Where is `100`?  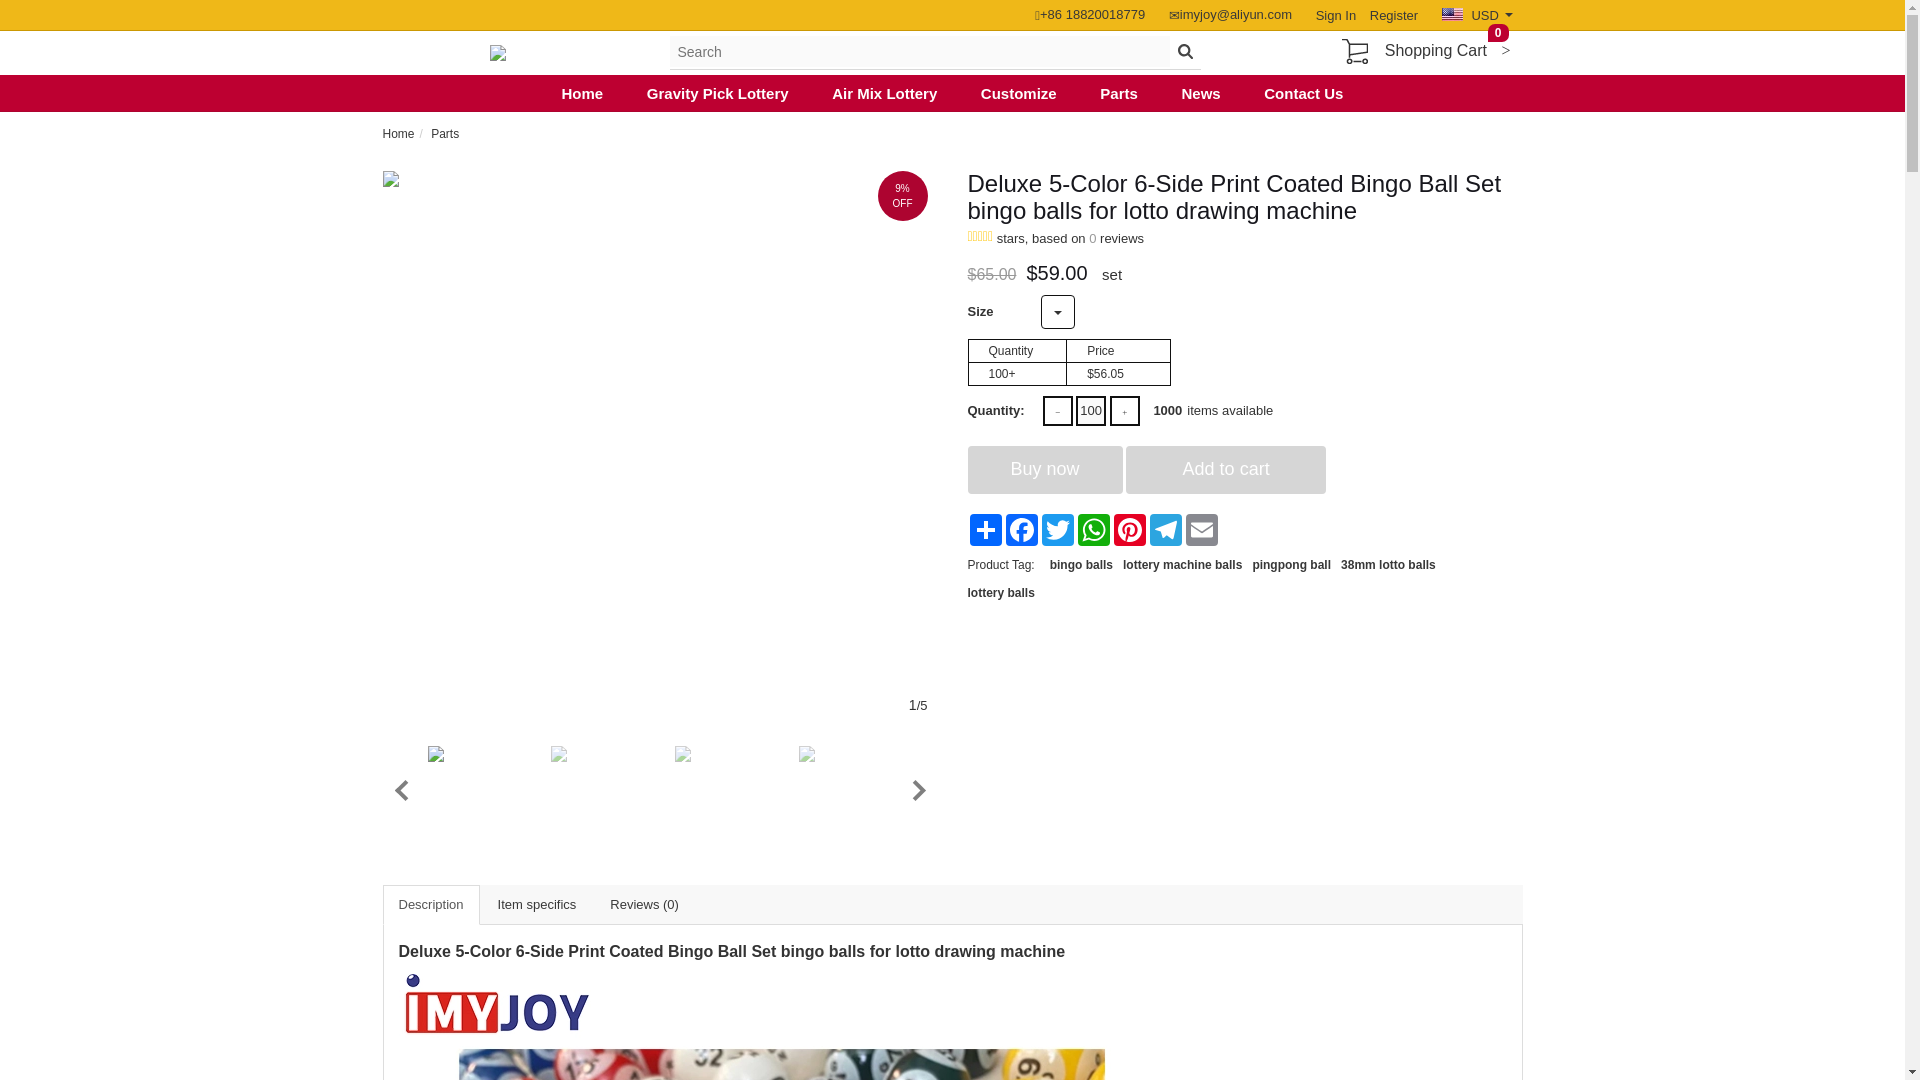 100 is located at coordinates (1090, 410).